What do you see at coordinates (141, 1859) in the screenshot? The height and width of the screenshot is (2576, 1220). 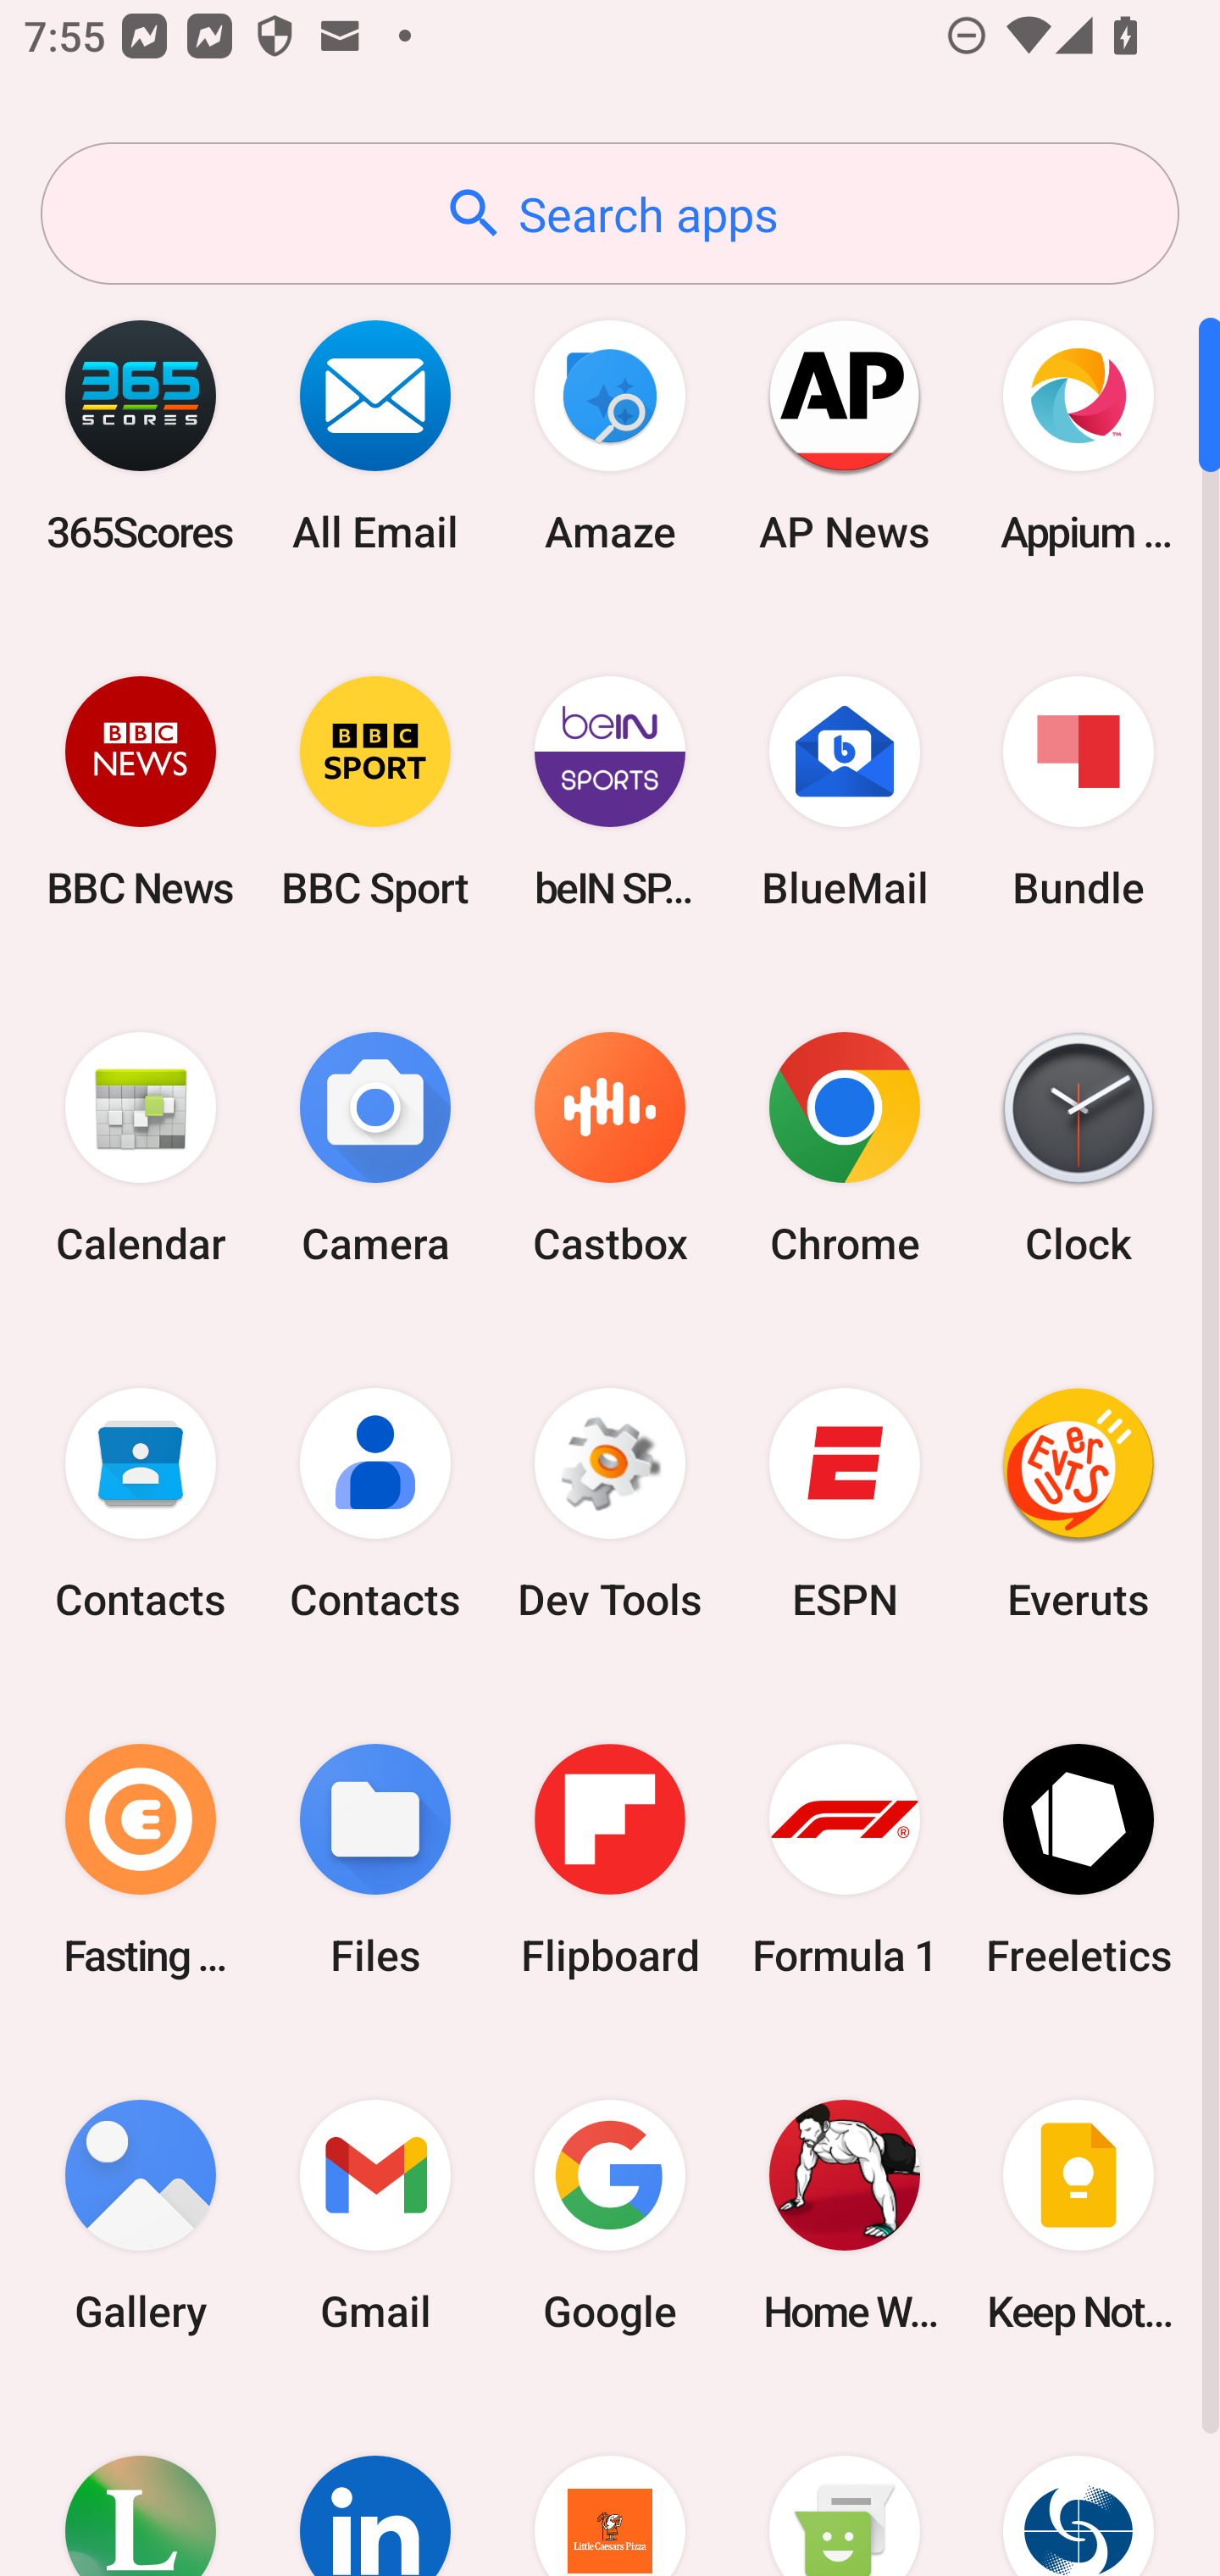 I see `Fasting Coach` at bounding box center [141, 1859].